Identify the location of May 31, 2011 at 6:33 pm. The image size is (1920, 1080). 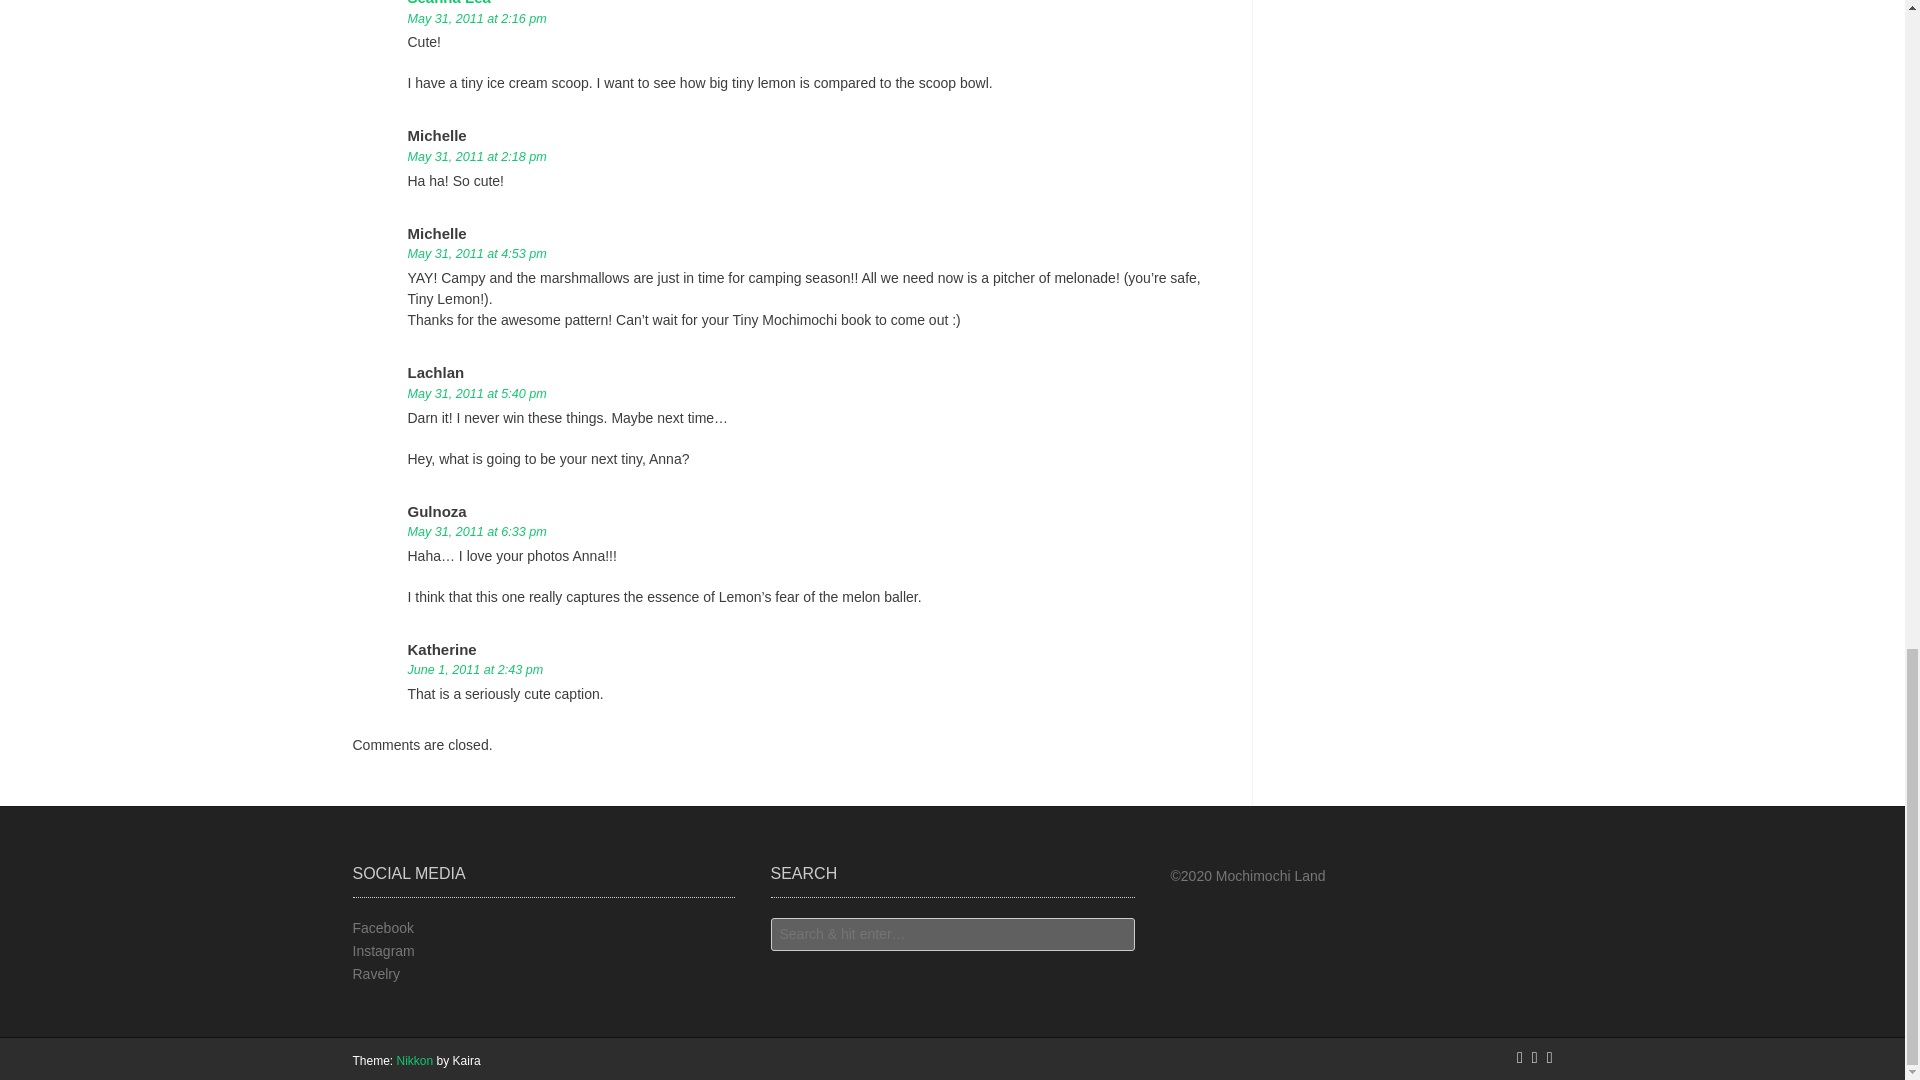
(477, 531).